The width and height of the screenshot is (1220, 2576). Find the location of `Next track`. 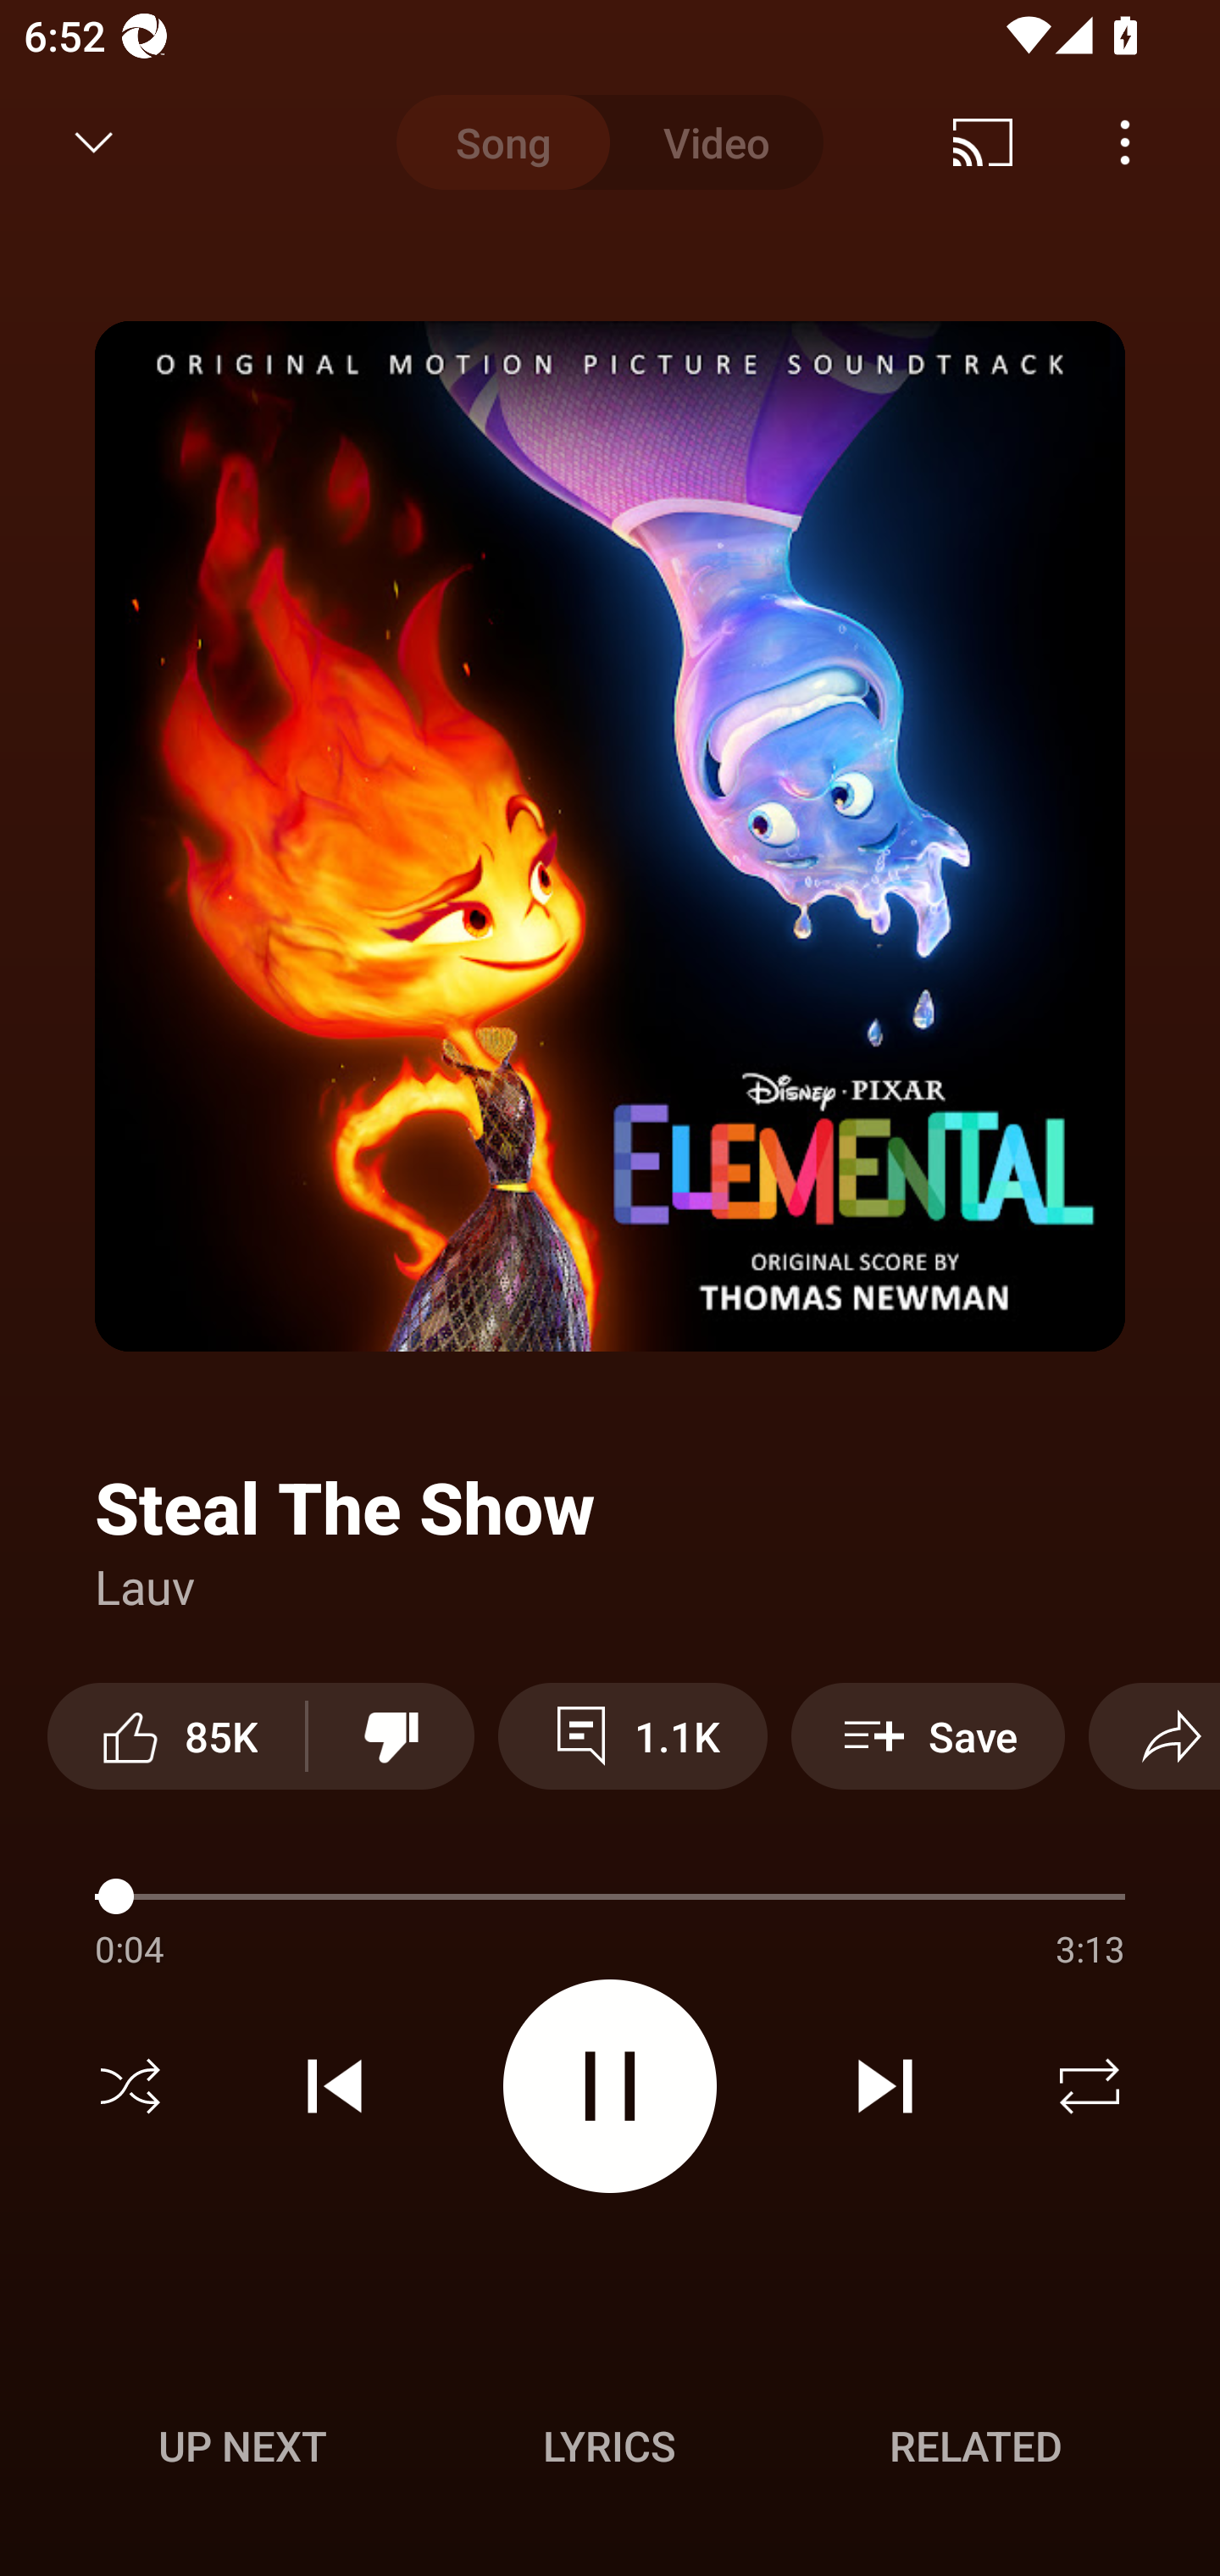

Next track is located at coordinates (884, 2086).